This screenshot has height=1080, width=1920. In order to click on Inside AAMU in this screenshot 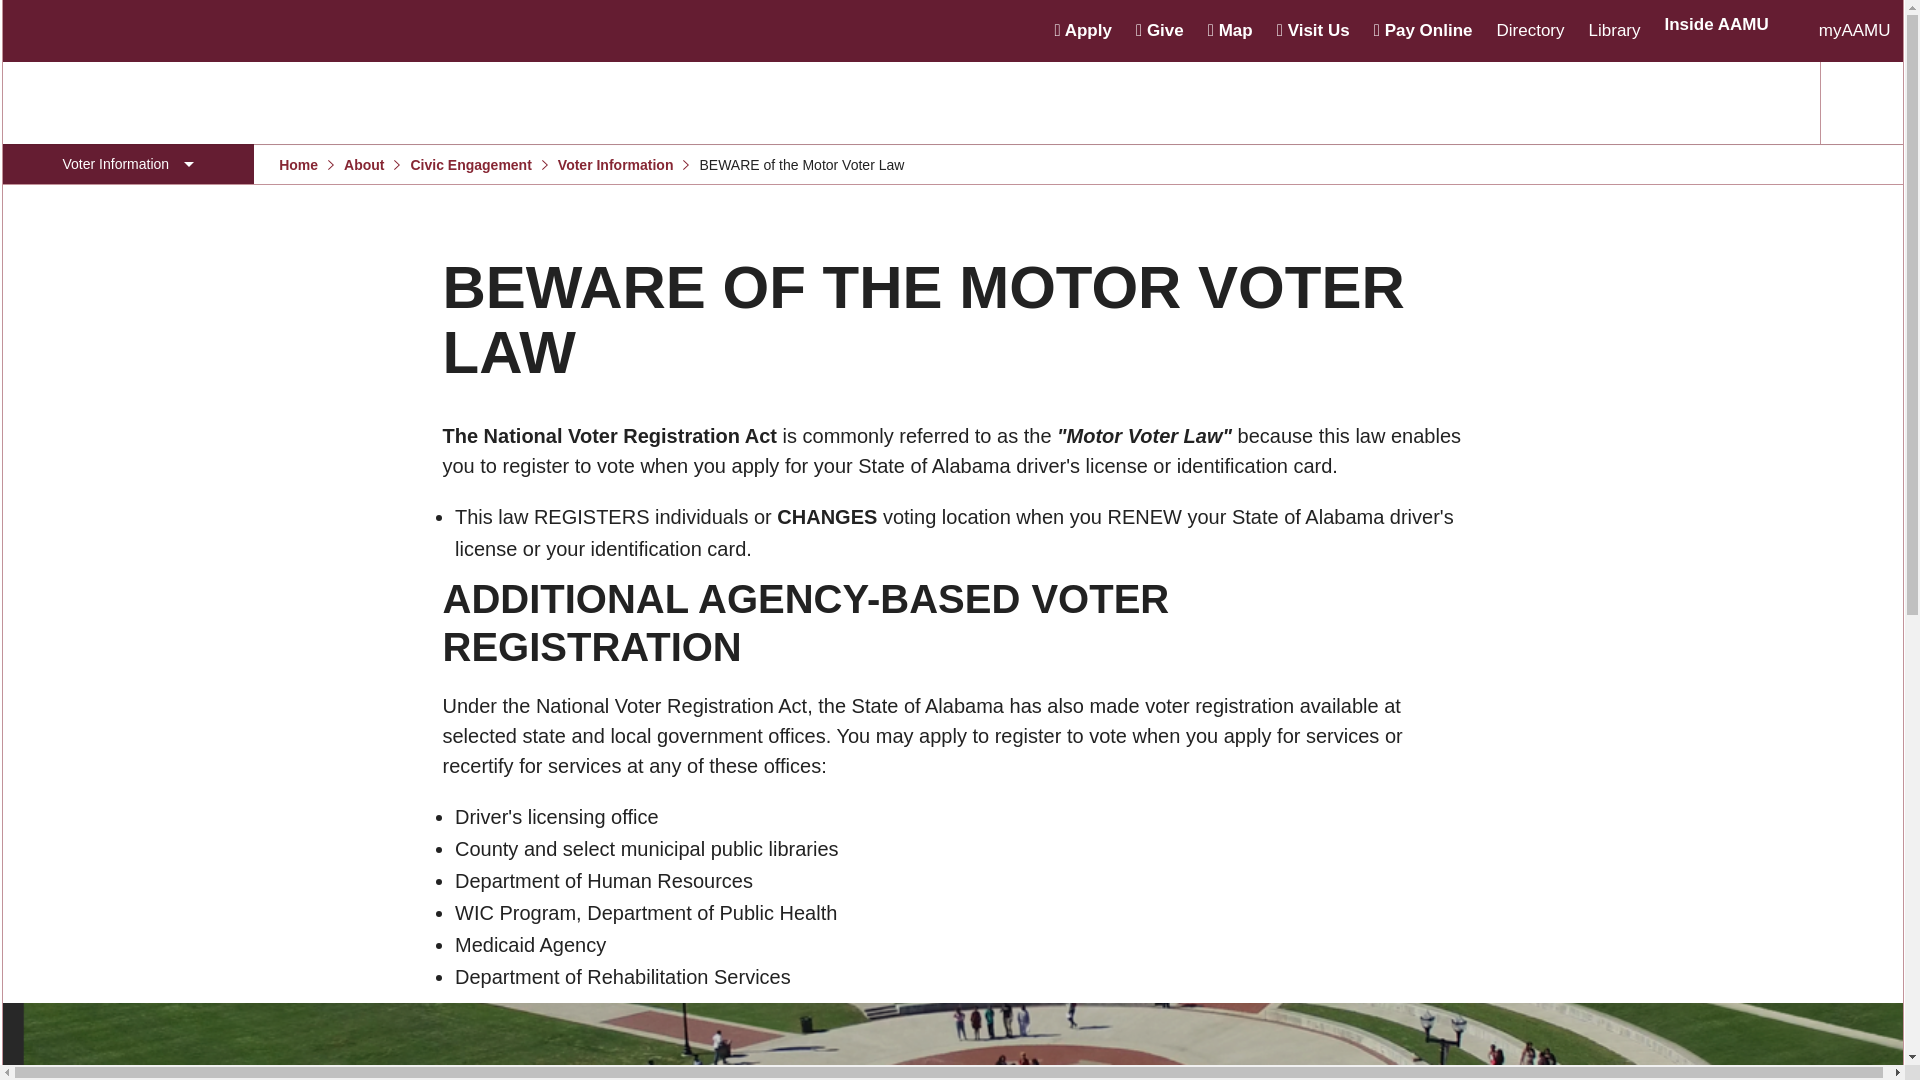, I will do `click(1716, 24)`.